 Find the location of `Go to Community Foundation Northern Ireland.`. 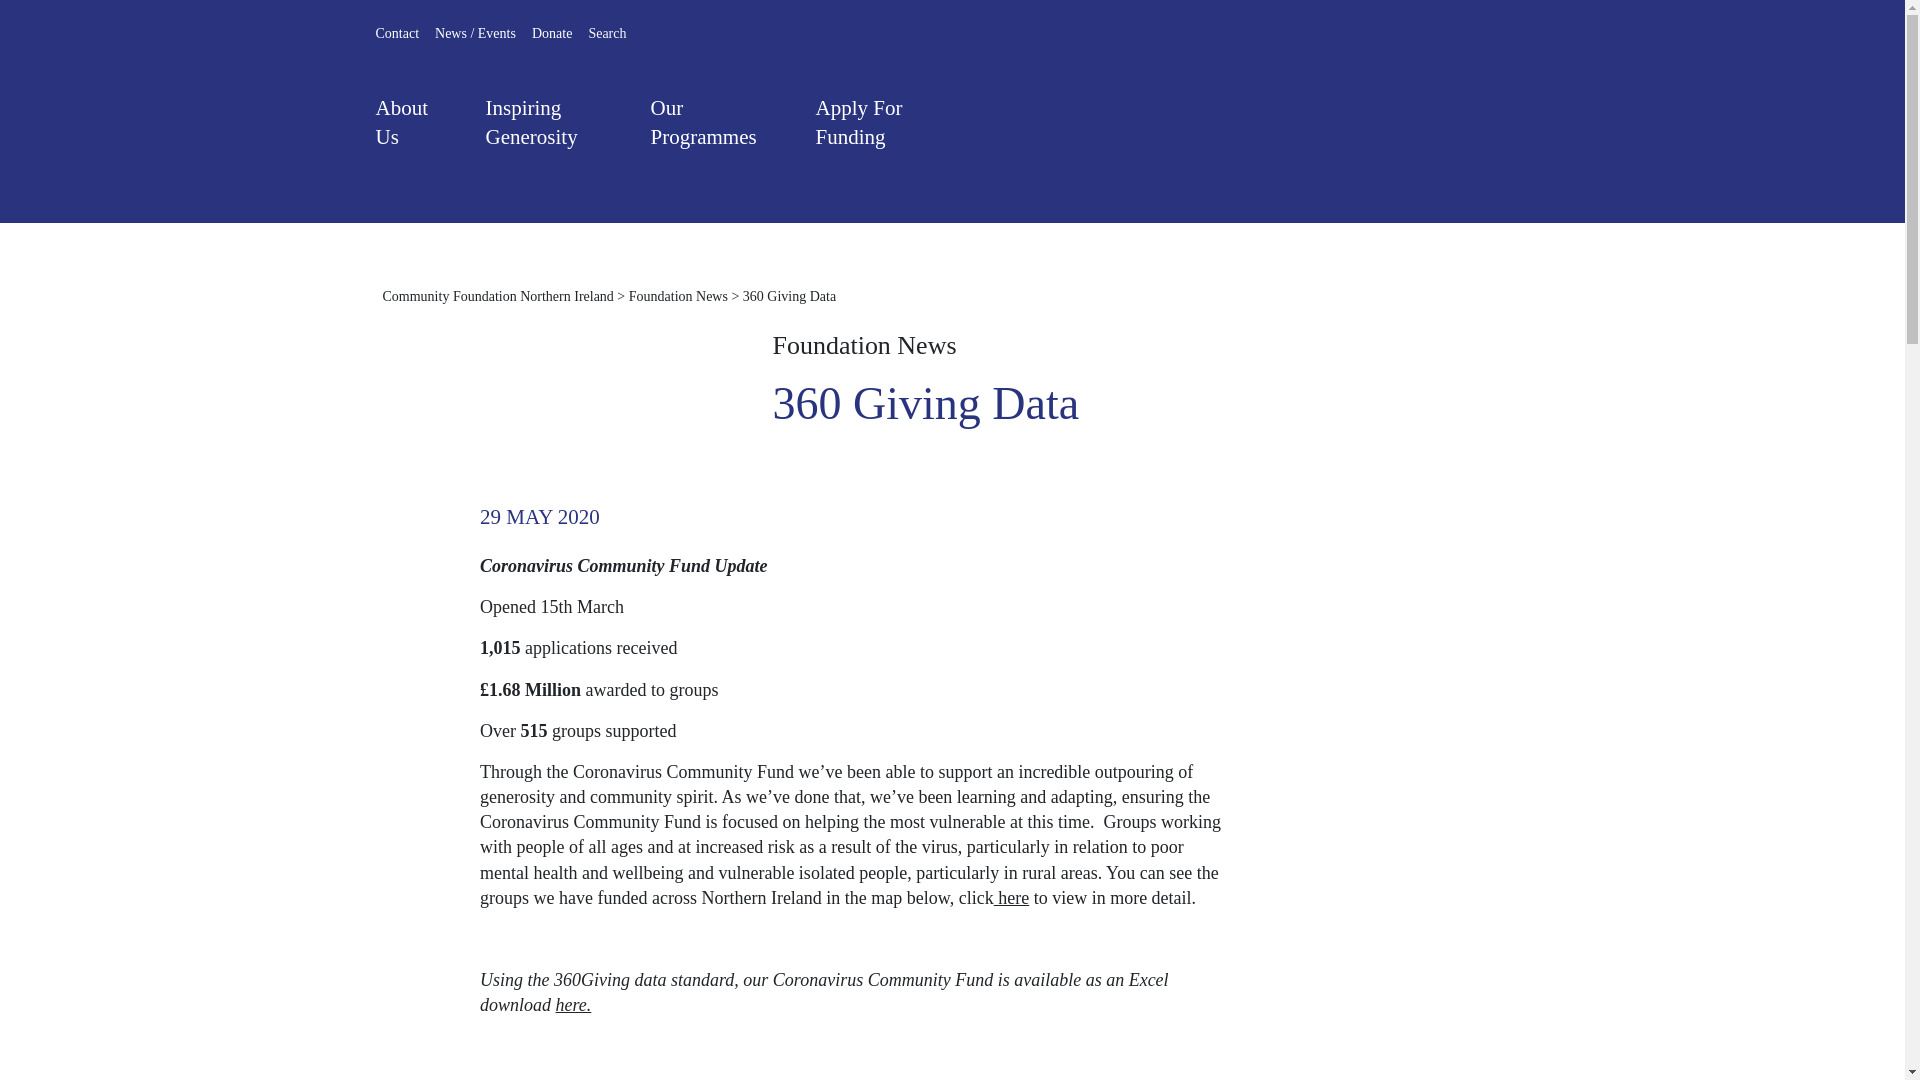

Go to Community Foundation Northern Ireland. is located at coordinates (497, 296).